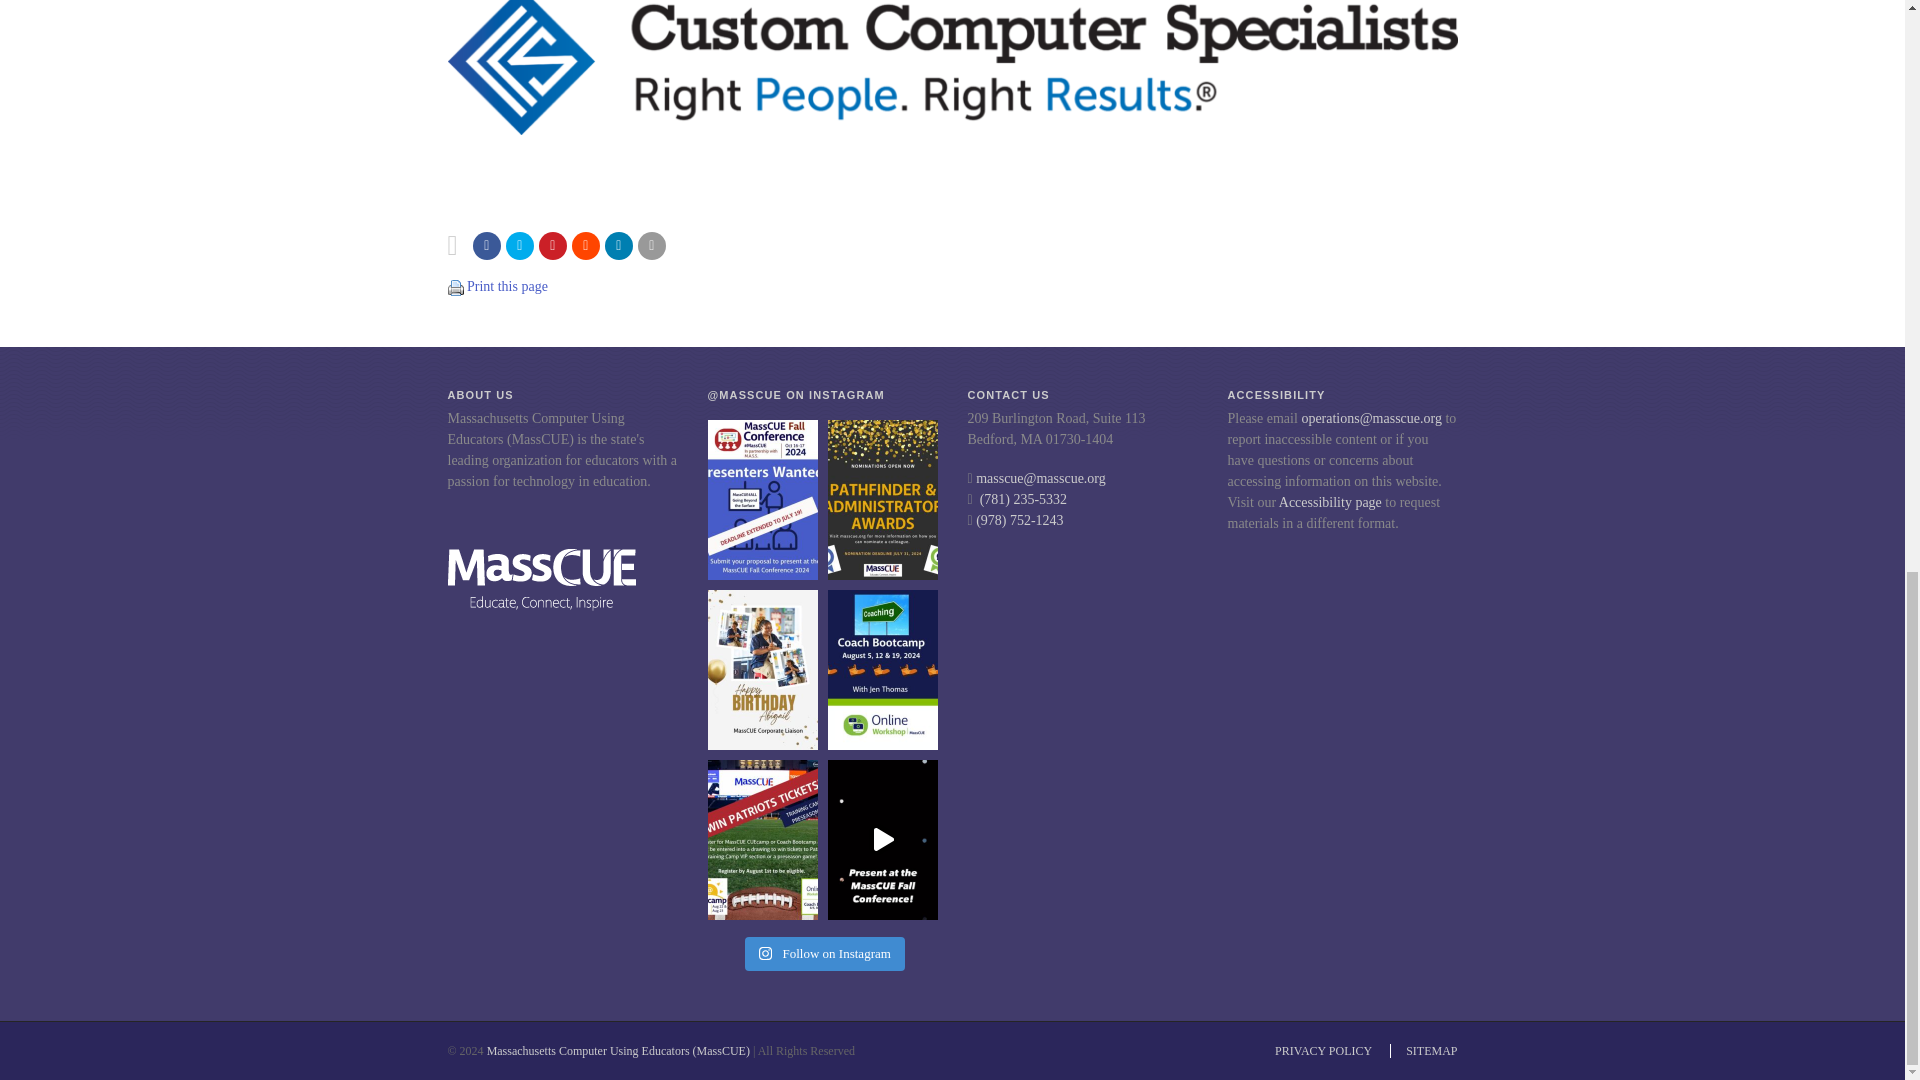 Image resolution: width=1920 pixels, height=1080 pixels. Describe the element at coordinates (520, 246) in the screenshot. I see `Tweet` at that location.